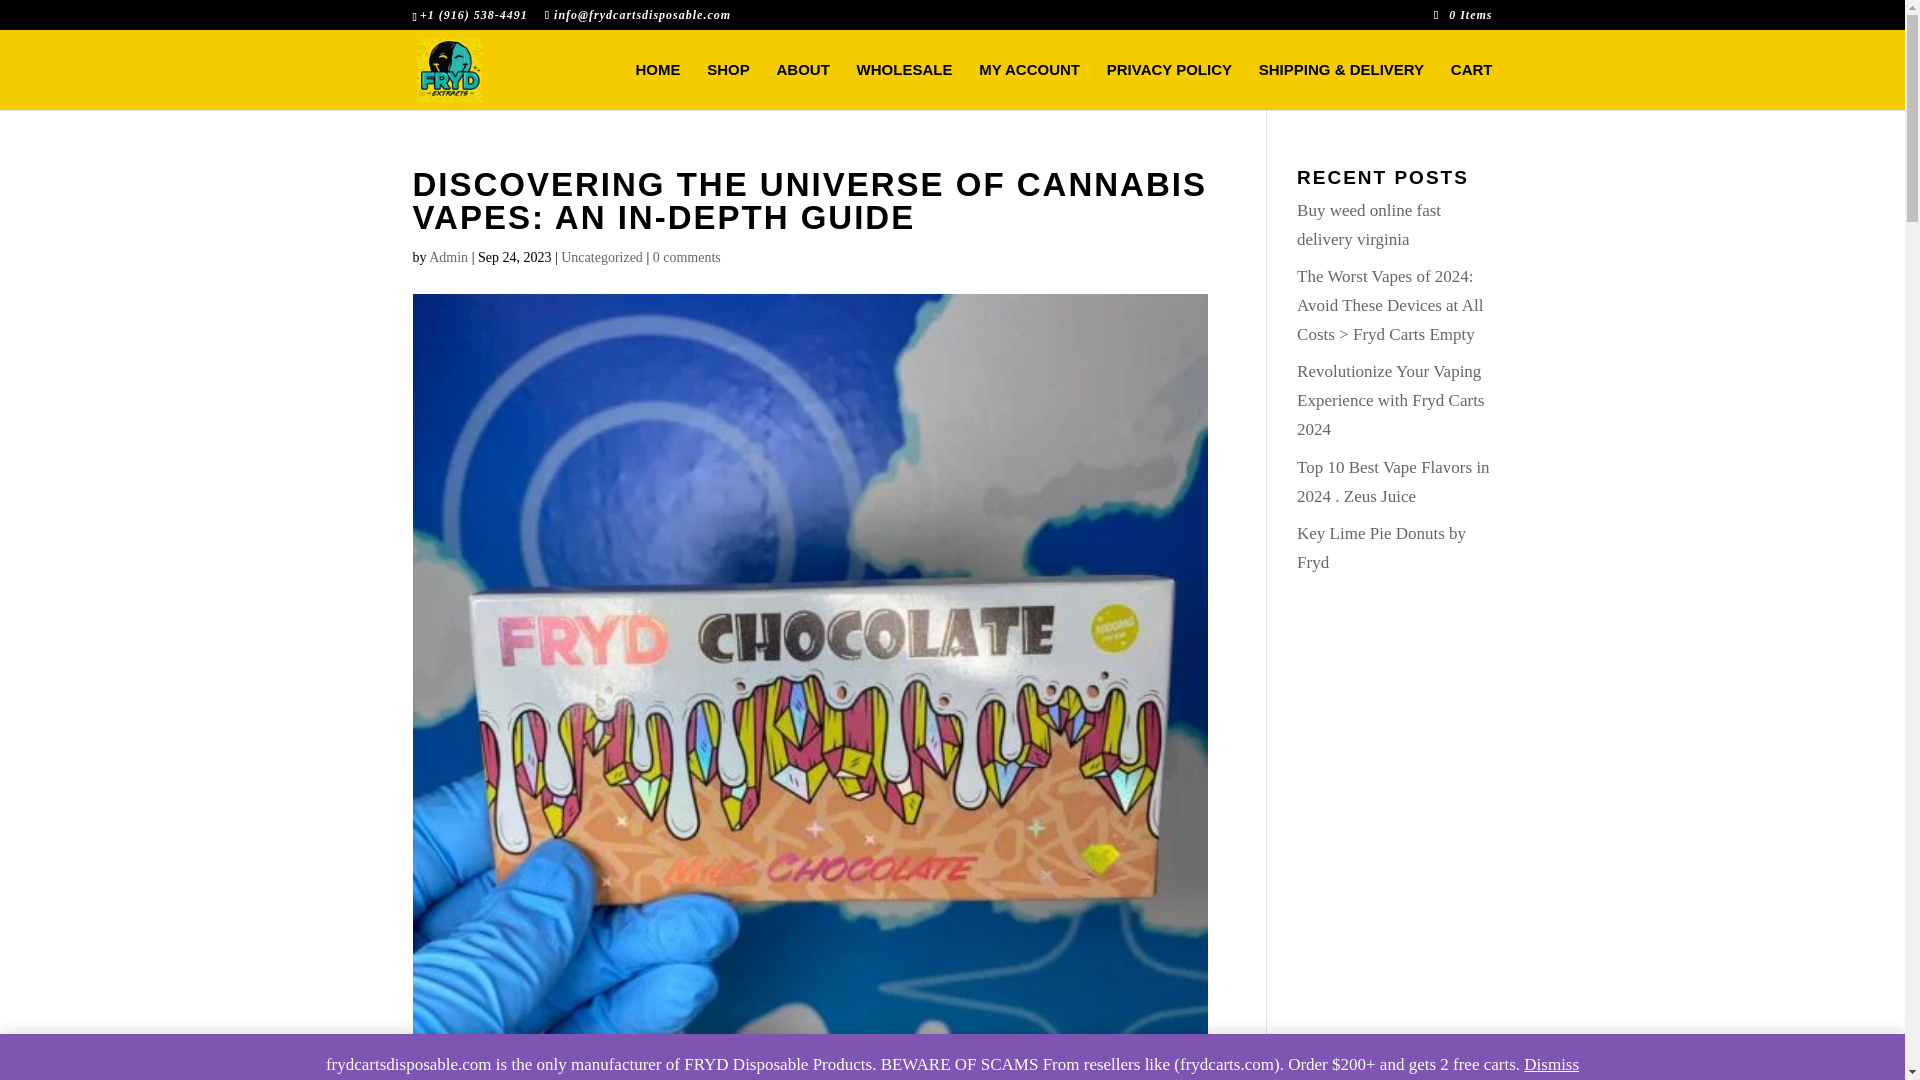 The width and height of the screenshot is (1920, 1080). I want to click on 0 comments, so click(686, 256).